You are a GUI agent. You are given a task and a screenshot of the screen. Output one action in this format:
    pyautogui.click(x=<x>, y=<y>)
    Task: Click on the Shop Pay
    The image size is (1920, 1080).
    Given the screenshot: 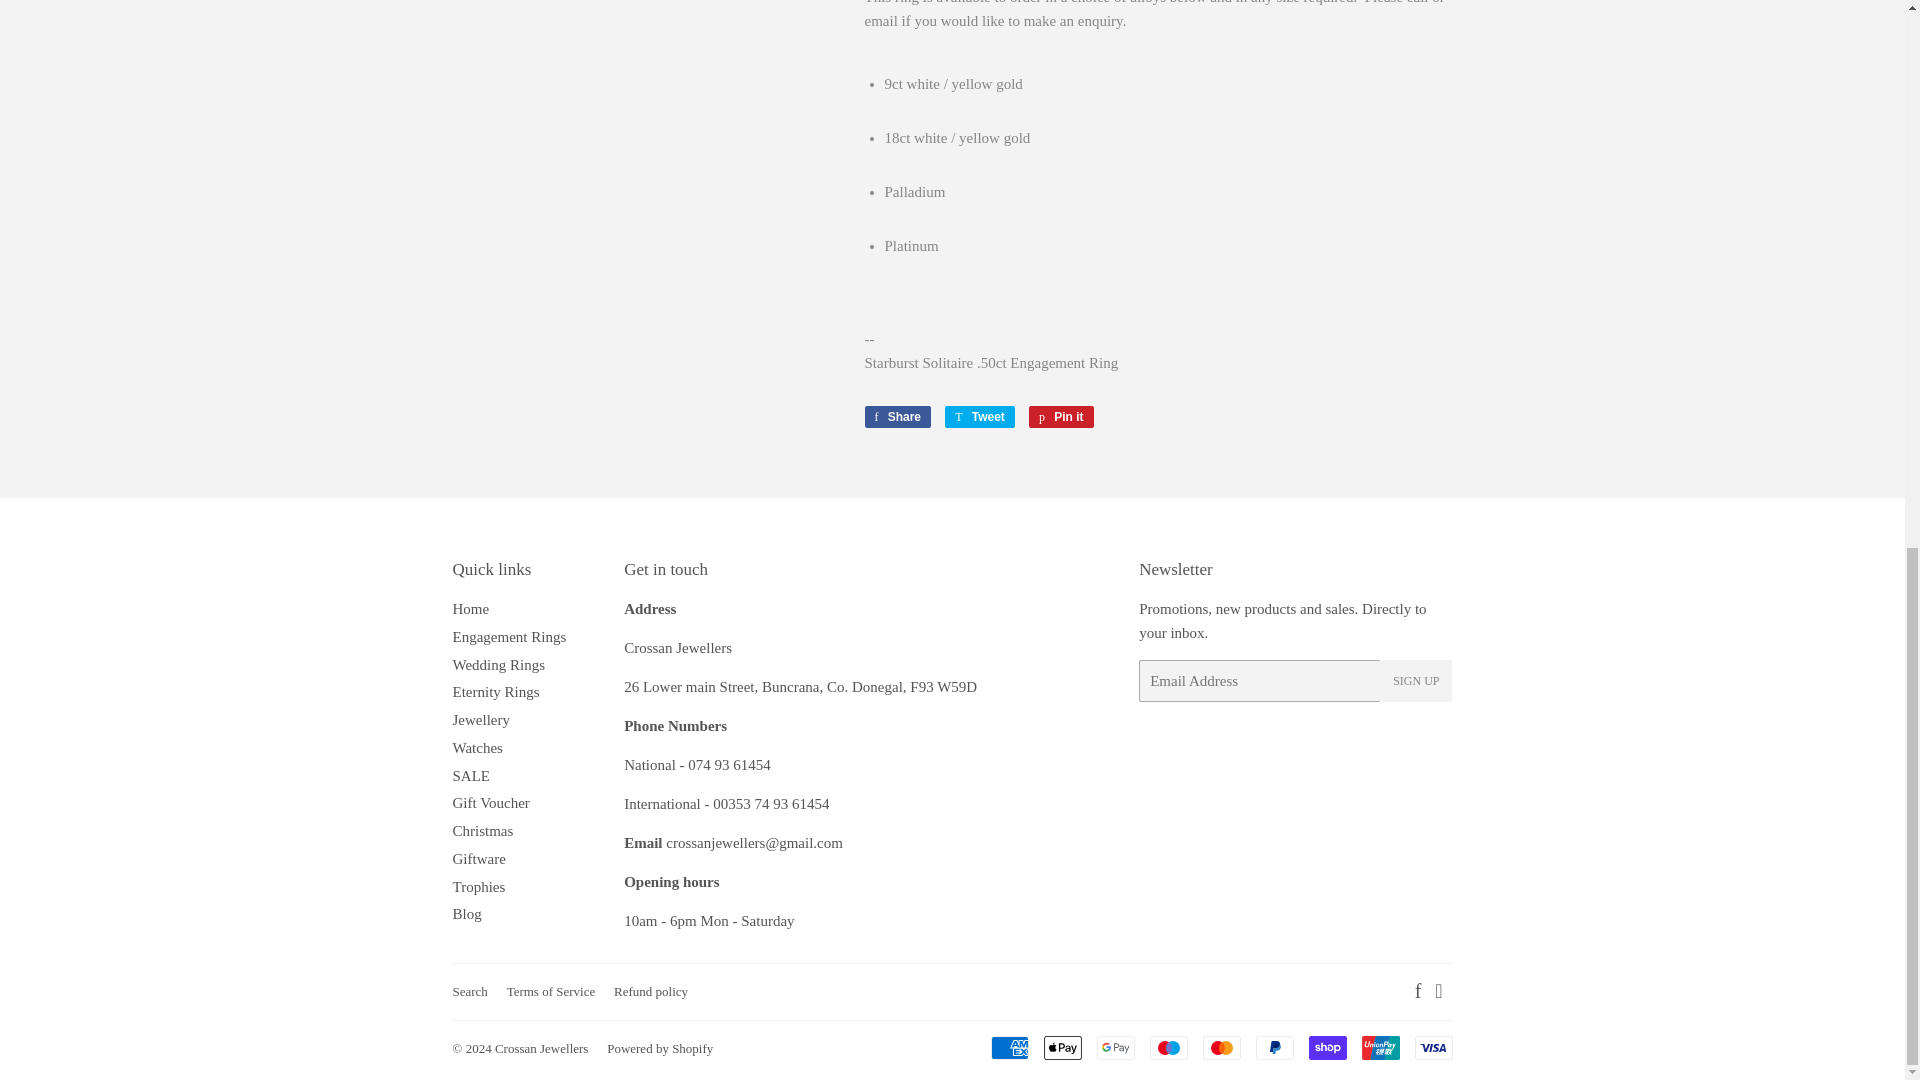 What is the action you would take?
    pyautogui.click(x=1326, y=1047)
    